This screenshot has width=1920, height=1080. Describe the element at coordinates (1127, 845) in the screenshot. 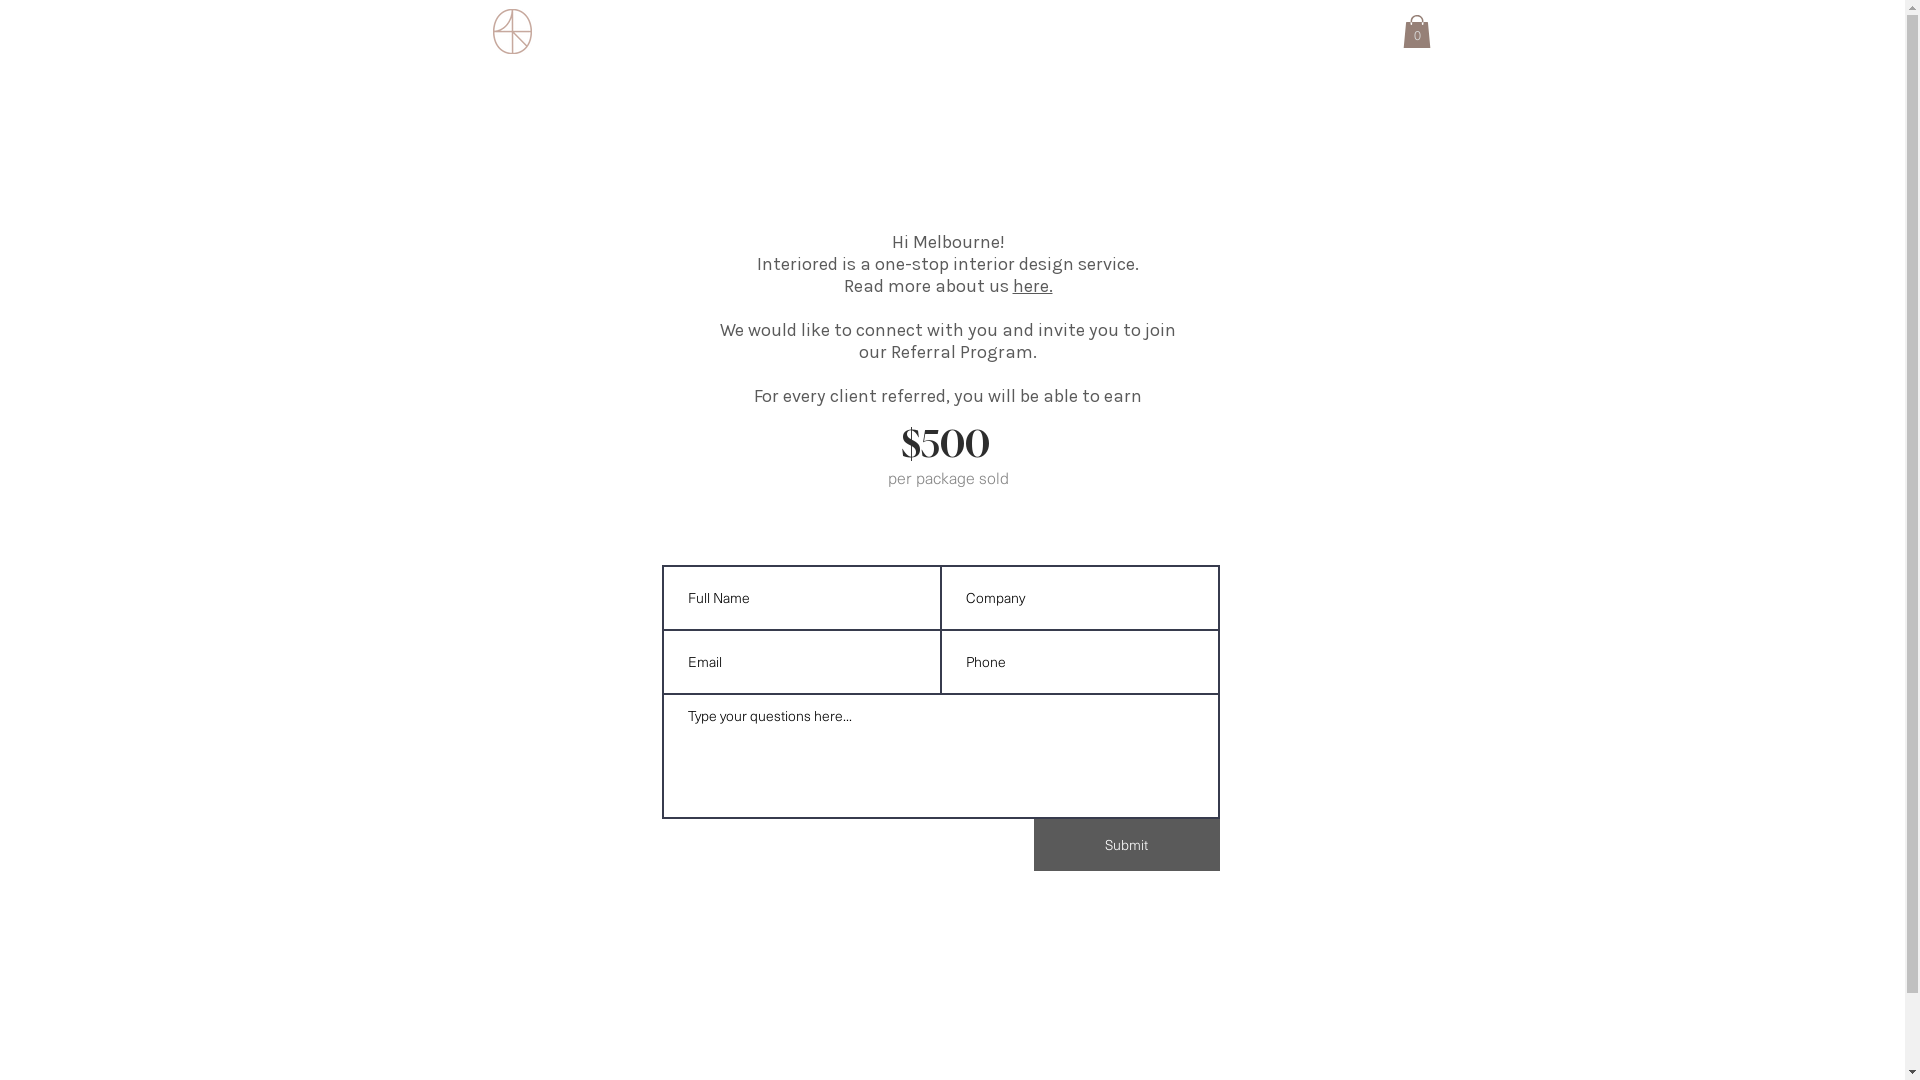

I see `Submit` at that location.